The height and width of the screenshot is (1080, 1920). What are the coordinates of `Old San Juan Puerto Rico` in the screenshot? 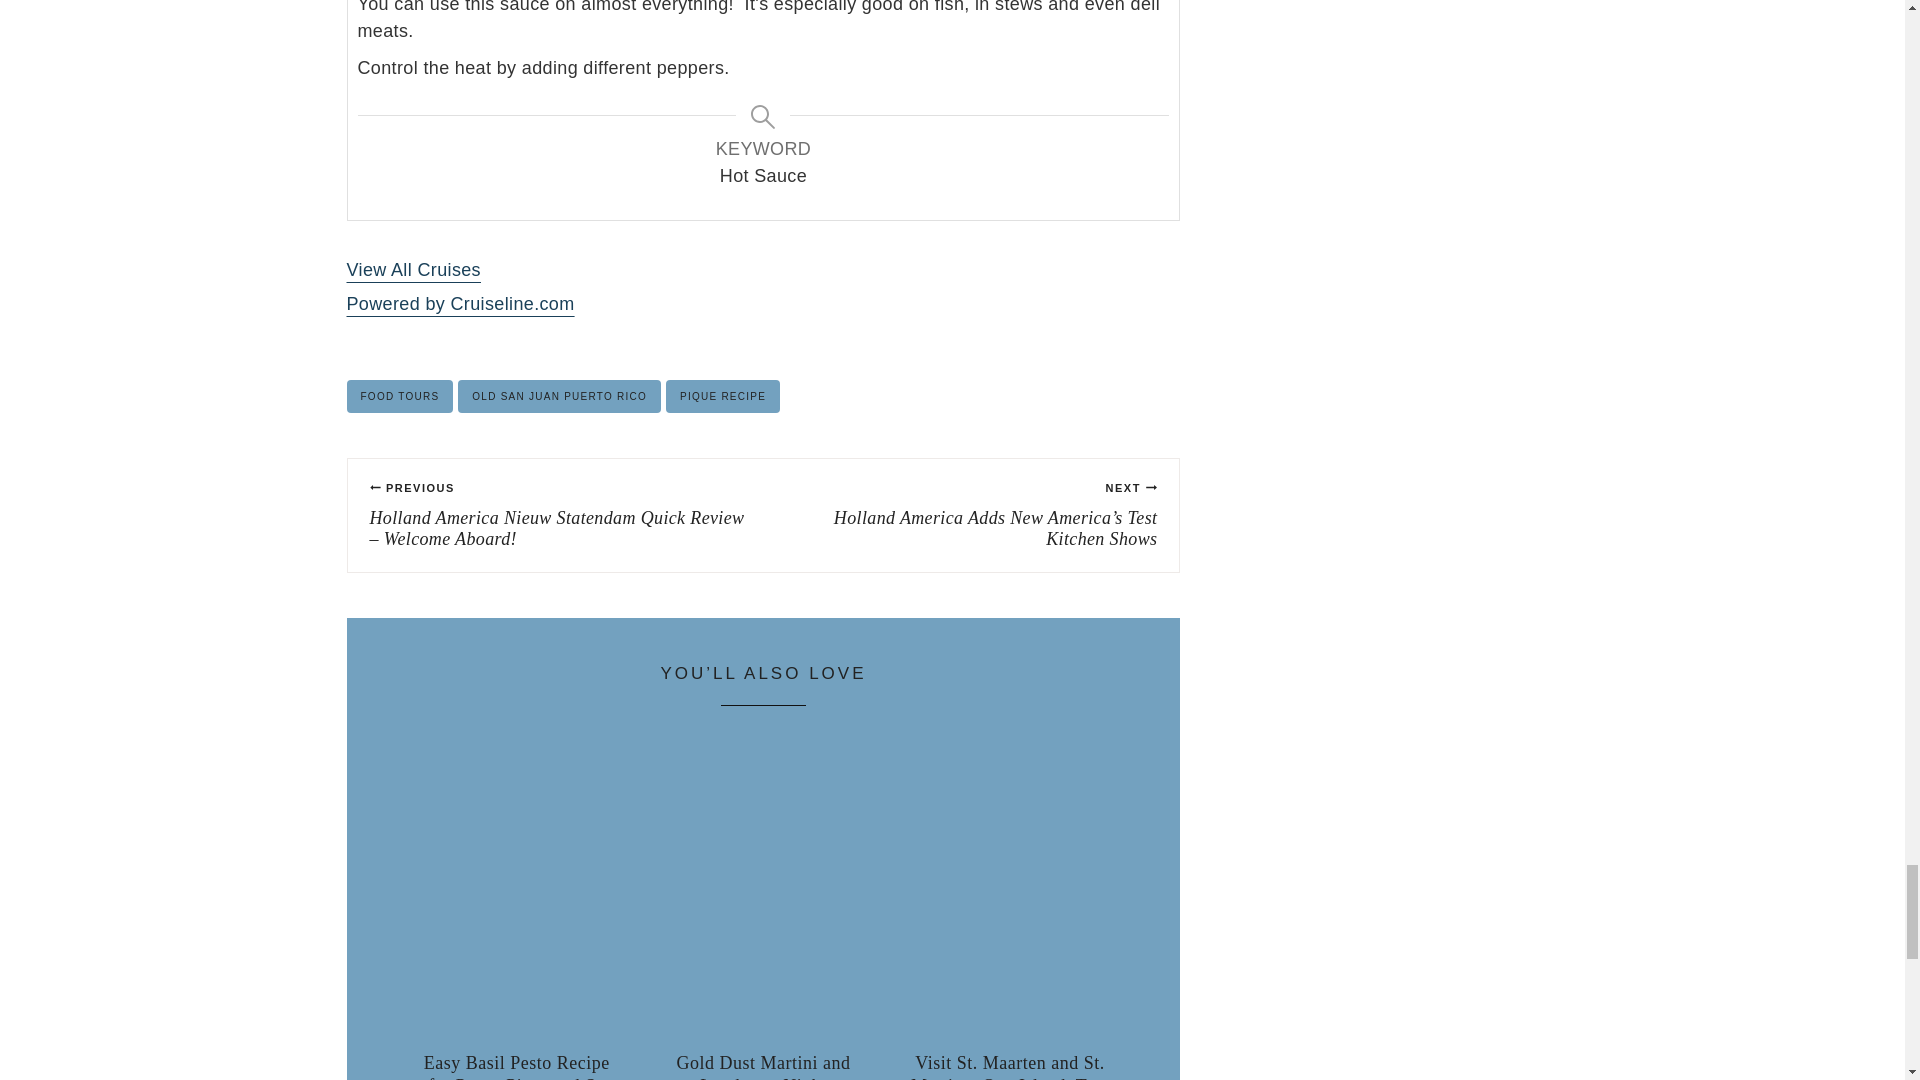 It's located at (559, 396).